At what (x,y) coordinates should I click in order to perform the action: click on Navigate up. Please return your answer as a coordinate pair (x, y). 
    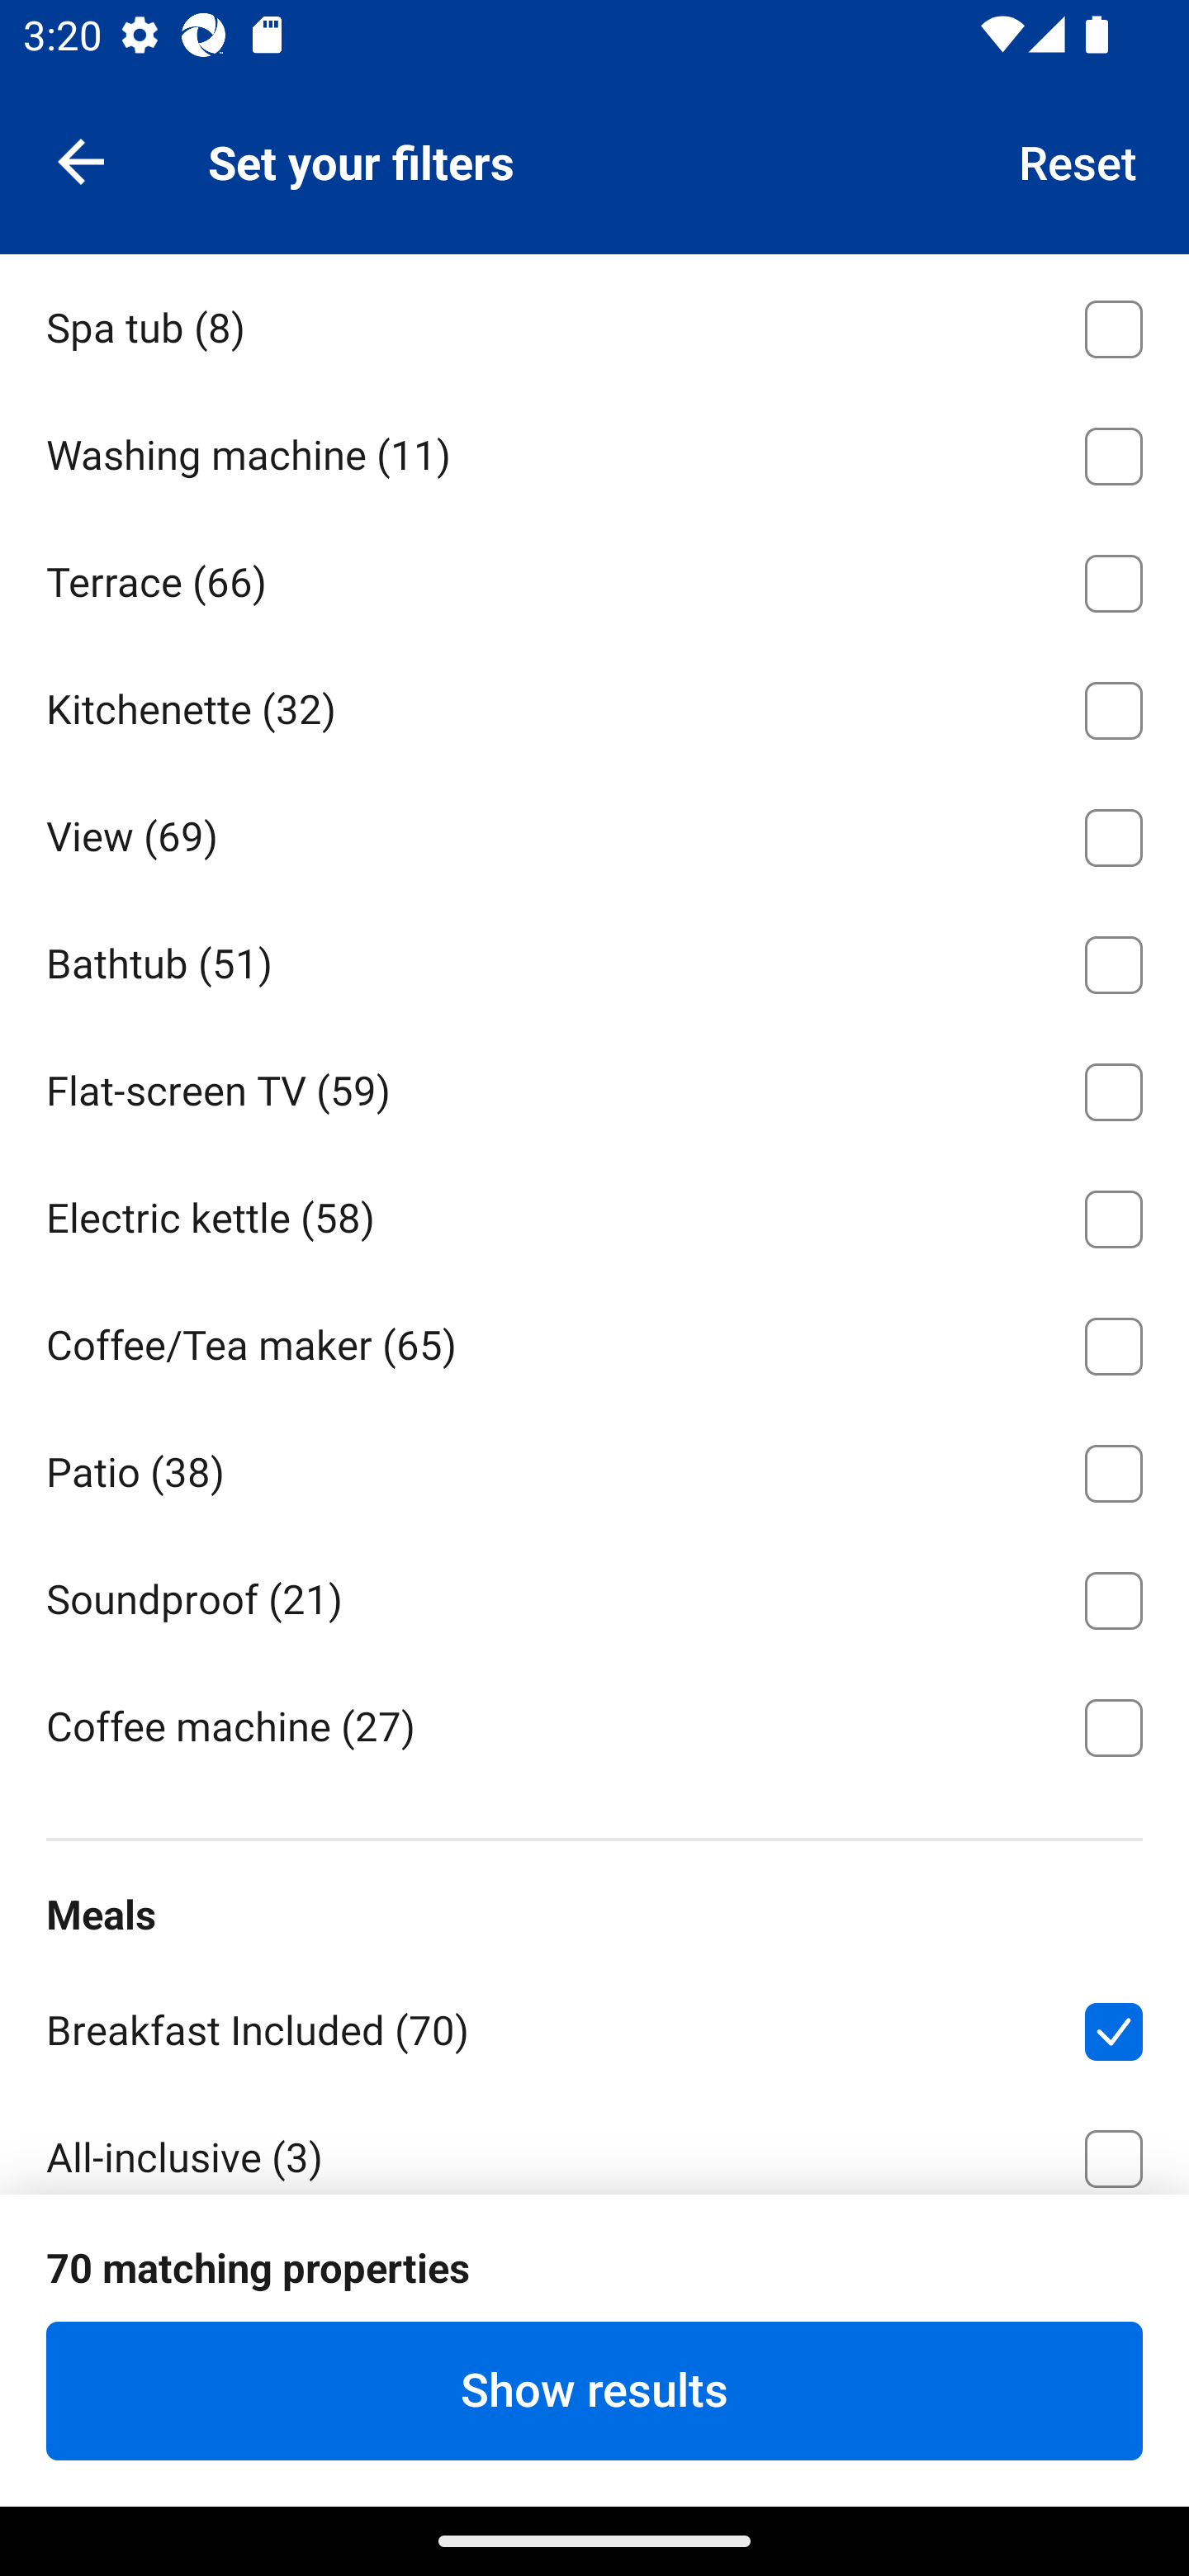
    Looking at the image, I should click on (81, 160).